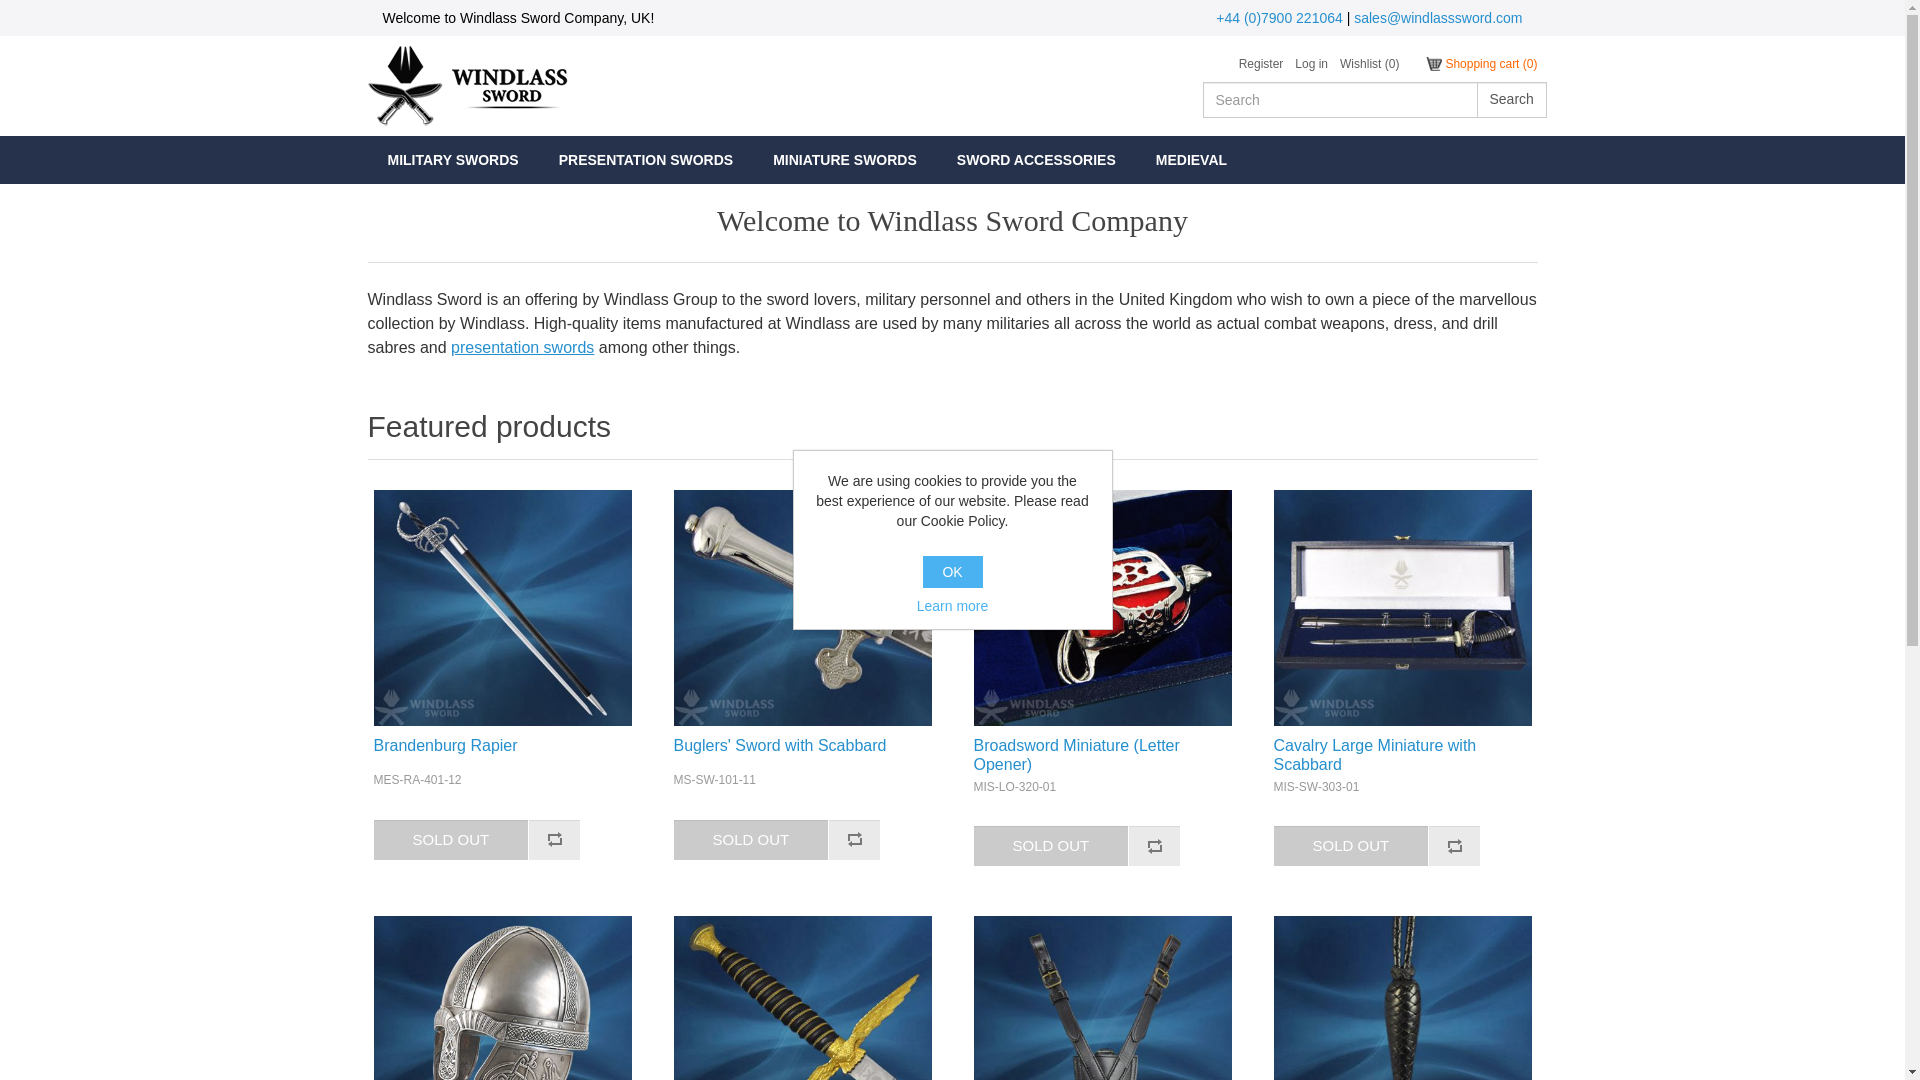  Describe the element at coordinates (802, 744) in the screenshot. I see `Buglers' Sword with Scabbard` at that location.